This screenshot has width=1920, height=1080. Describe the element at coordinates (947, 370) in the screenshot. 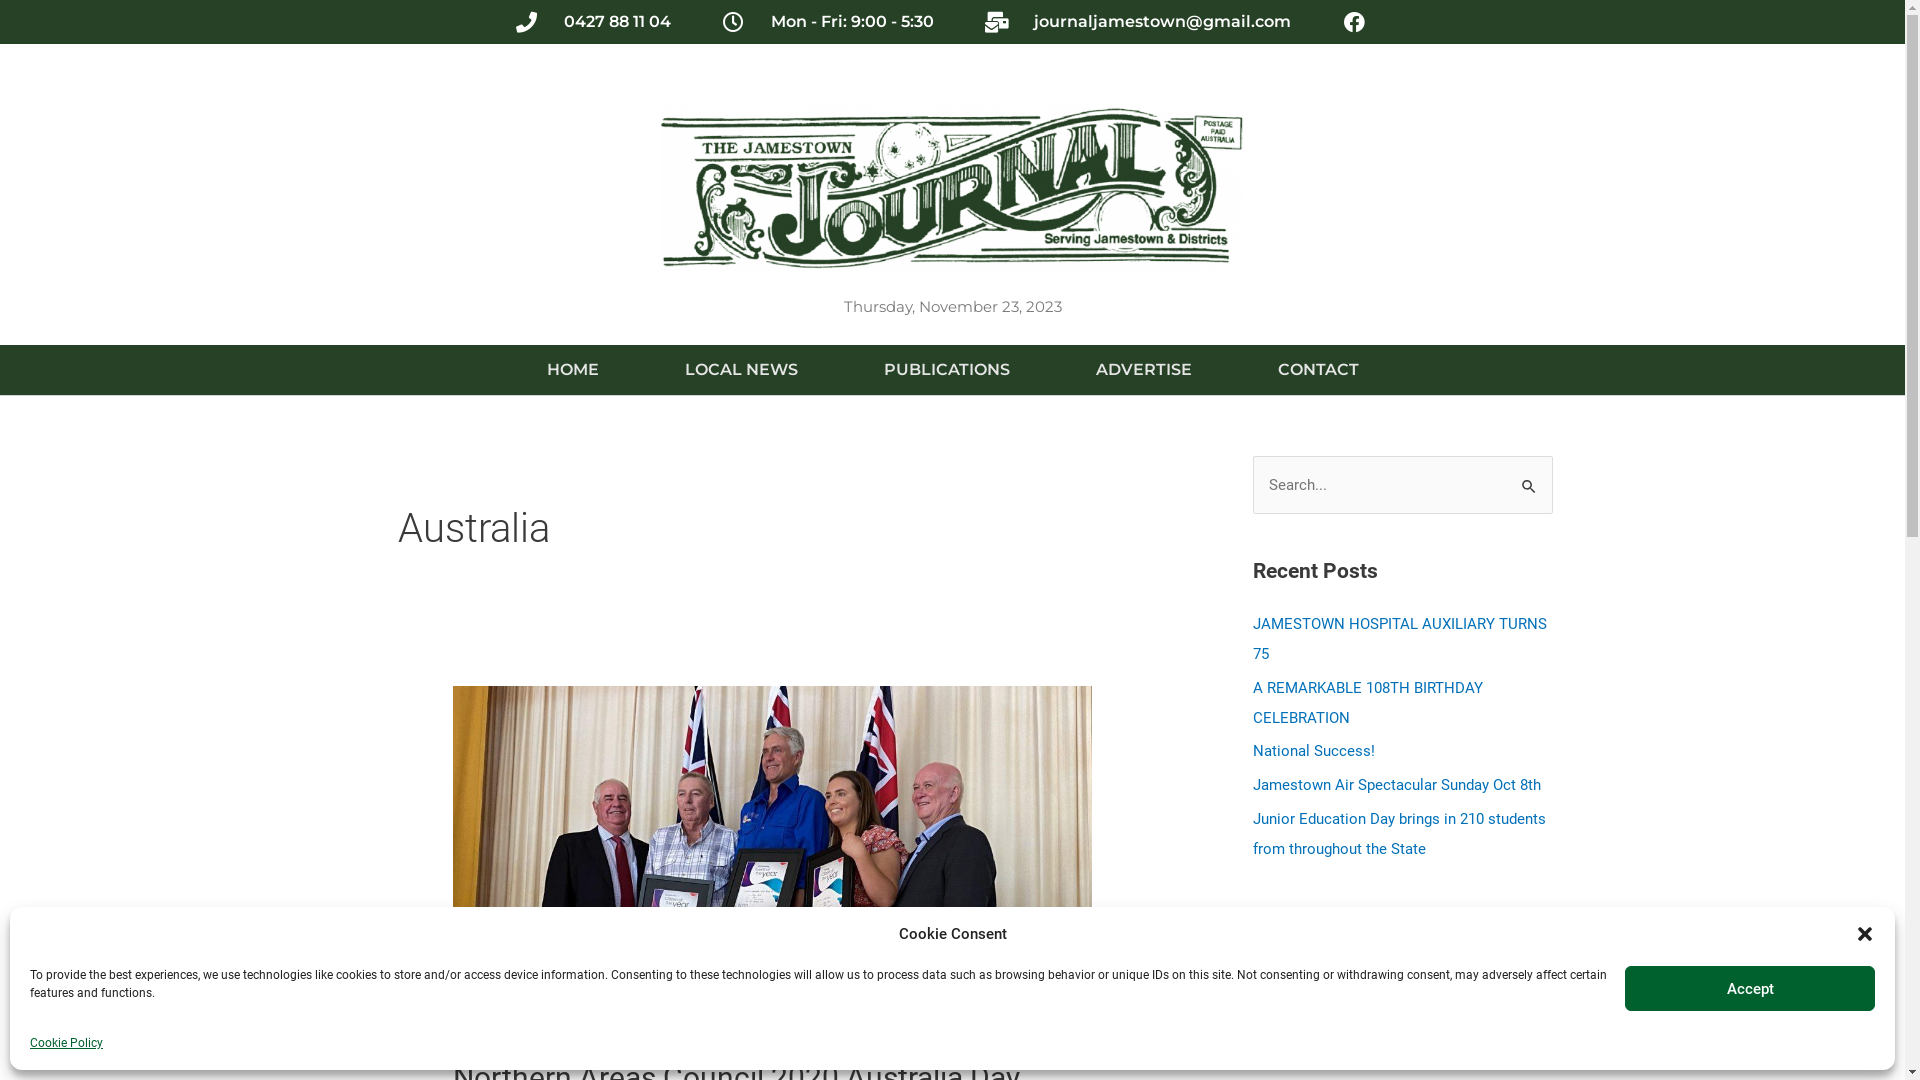

I see `PUBLICATIONS` at that location.